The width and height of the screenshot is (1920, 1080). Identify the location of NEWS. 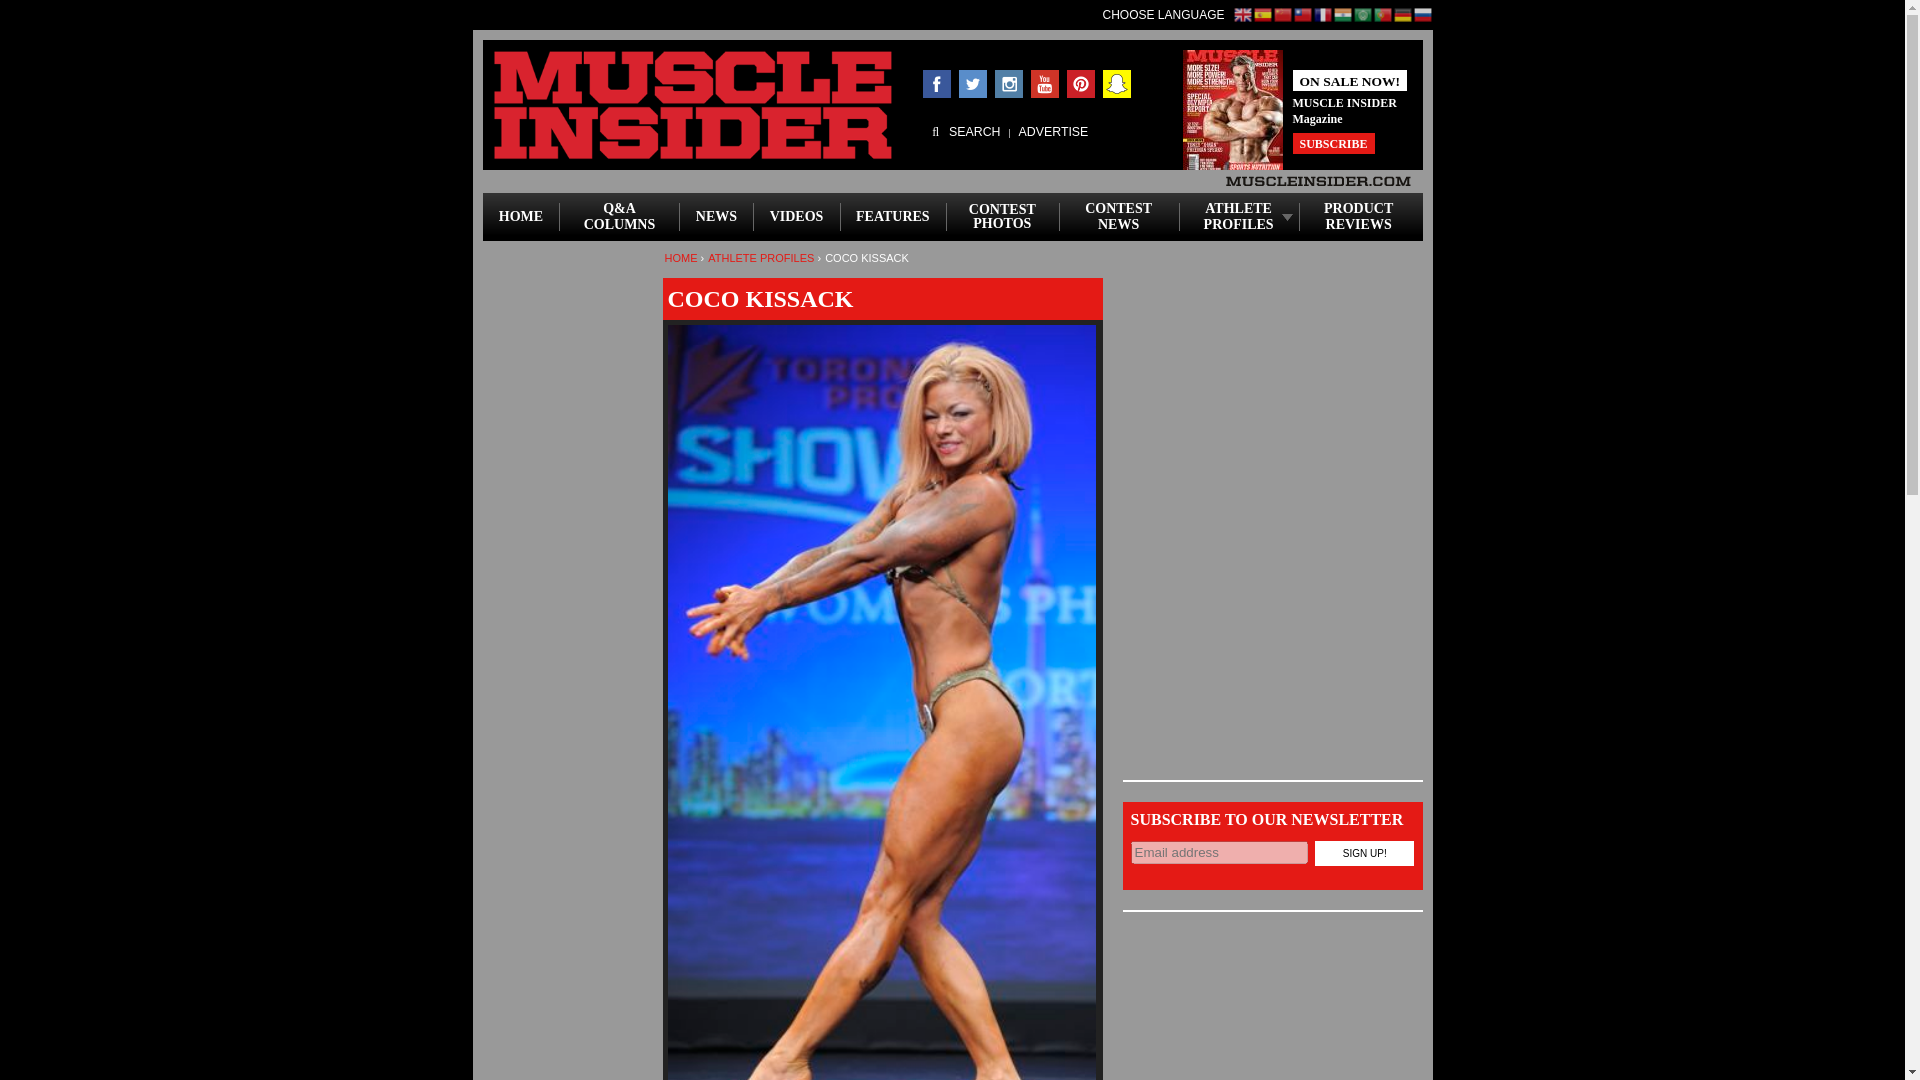
(716, 216).